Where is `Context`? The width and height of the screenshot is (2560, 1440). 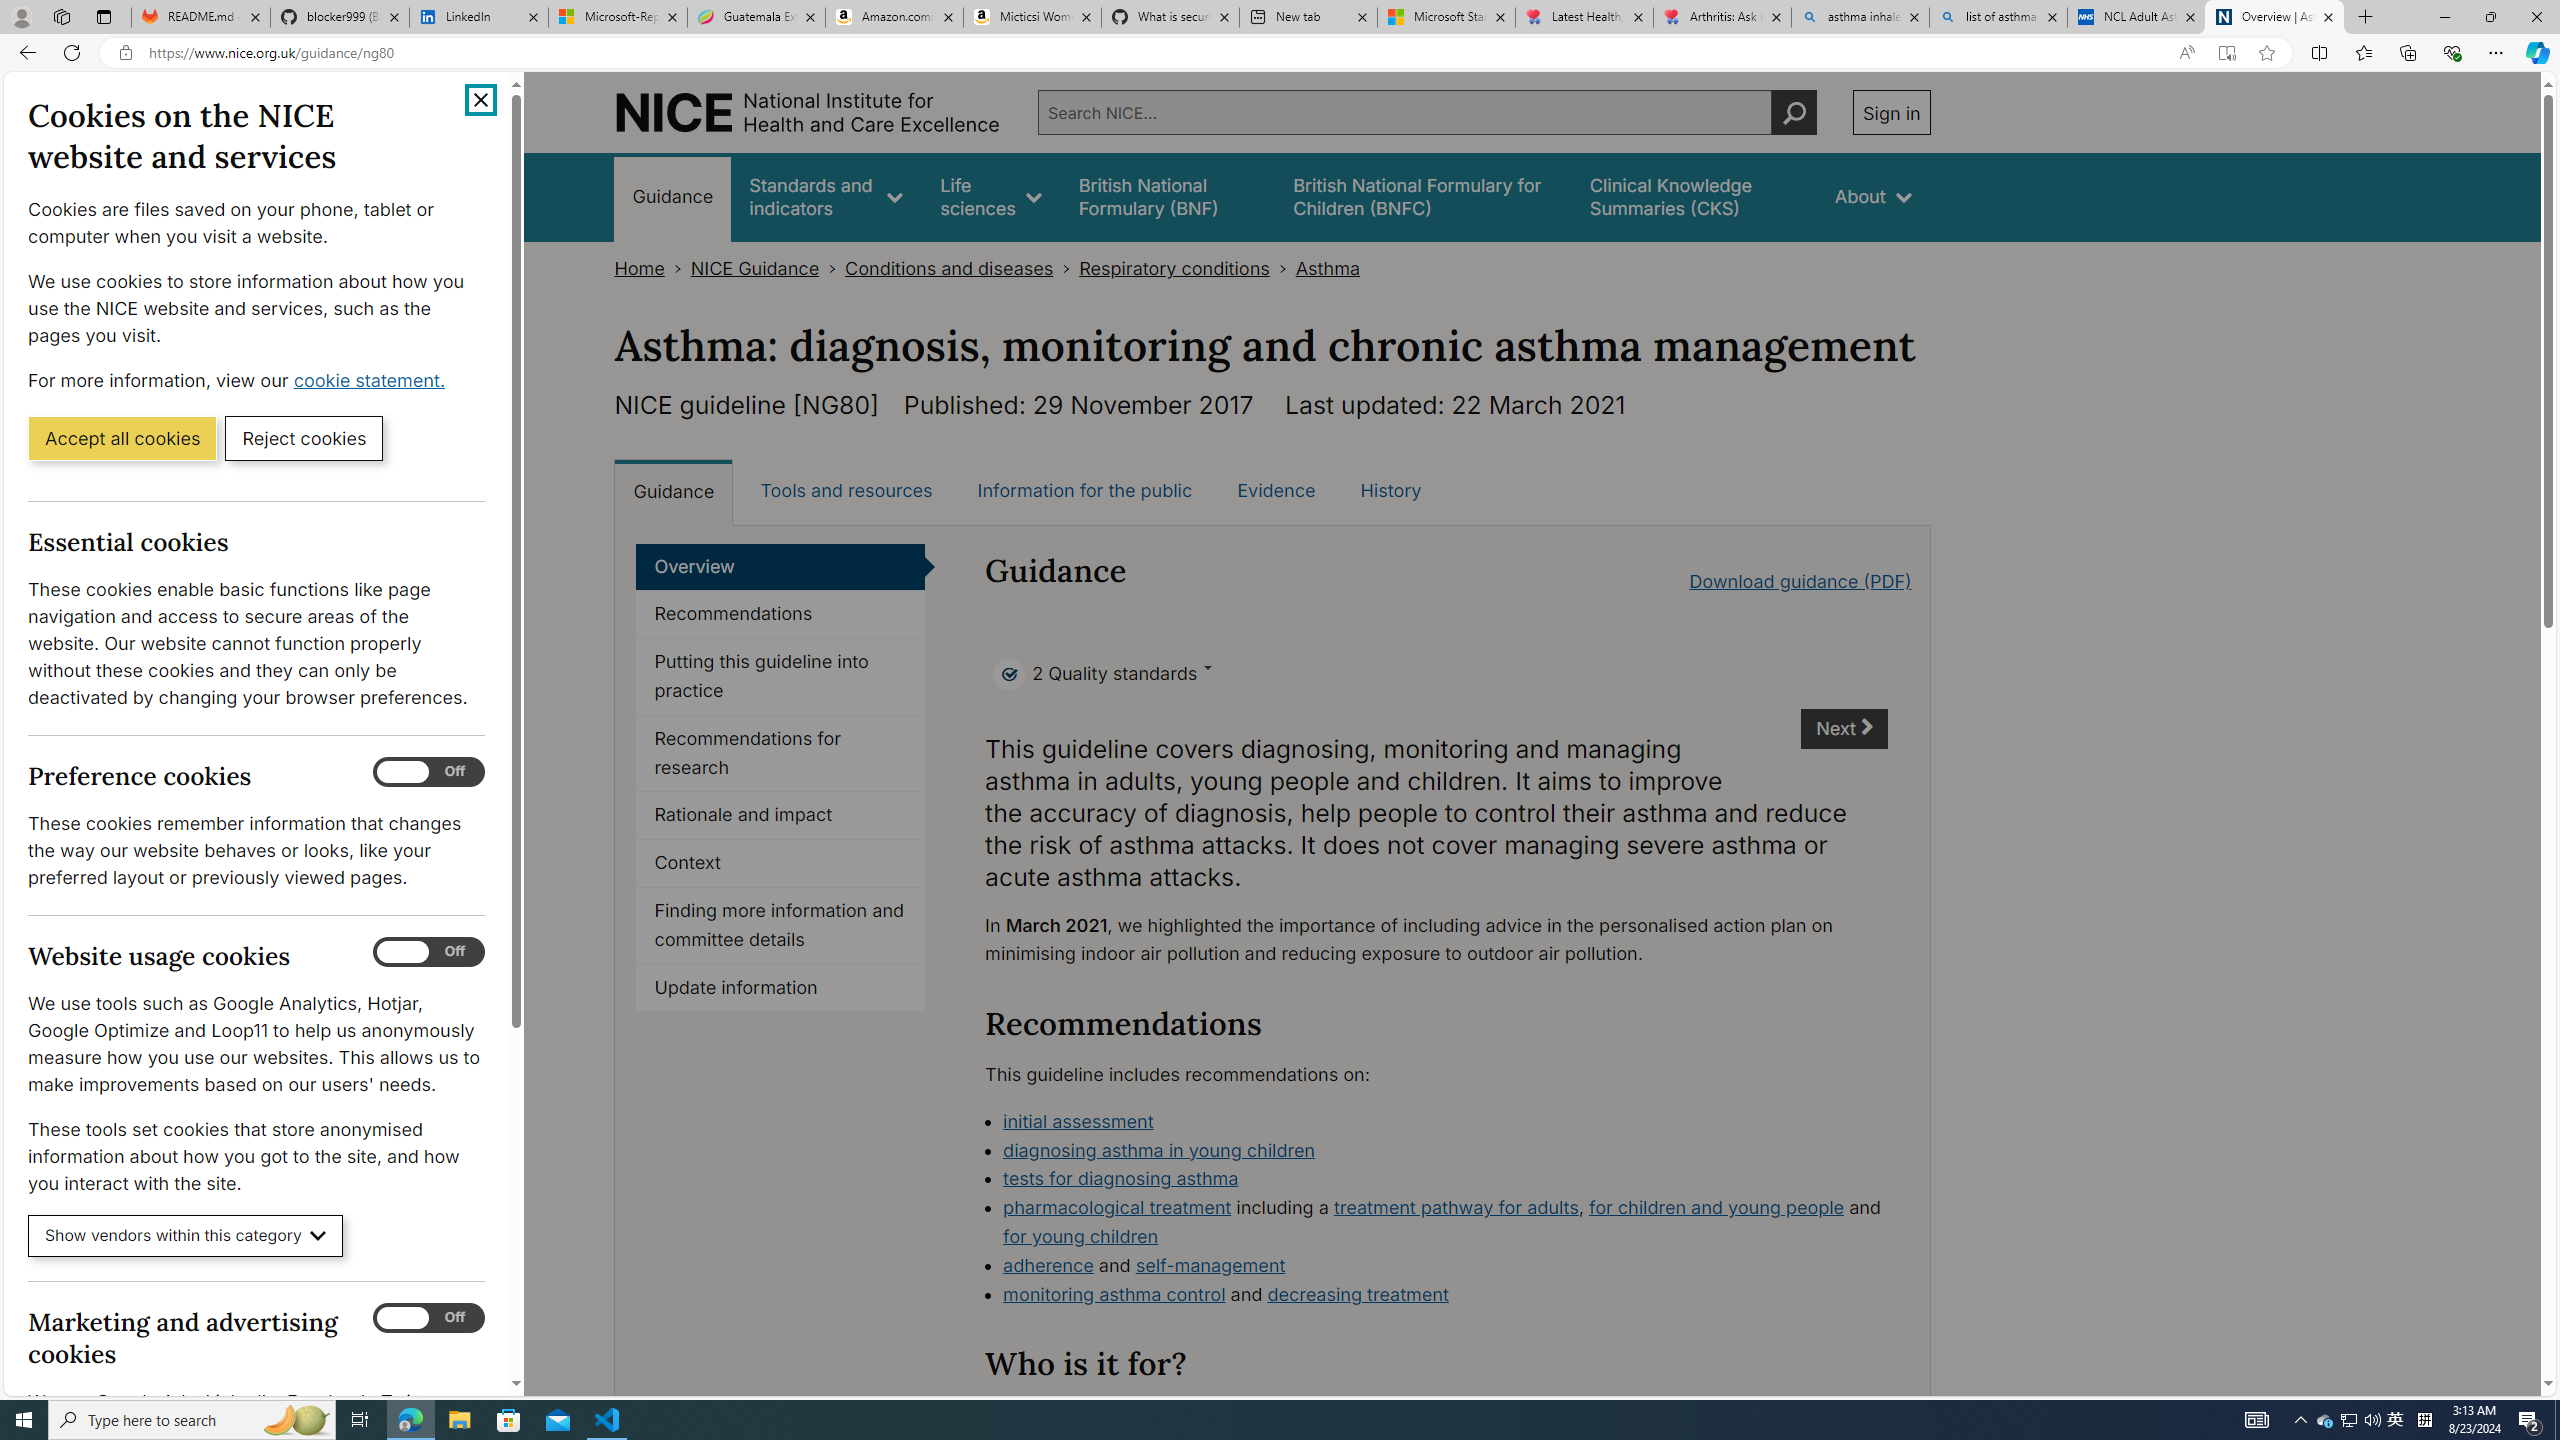 Context is located at coordinates (780, 864).